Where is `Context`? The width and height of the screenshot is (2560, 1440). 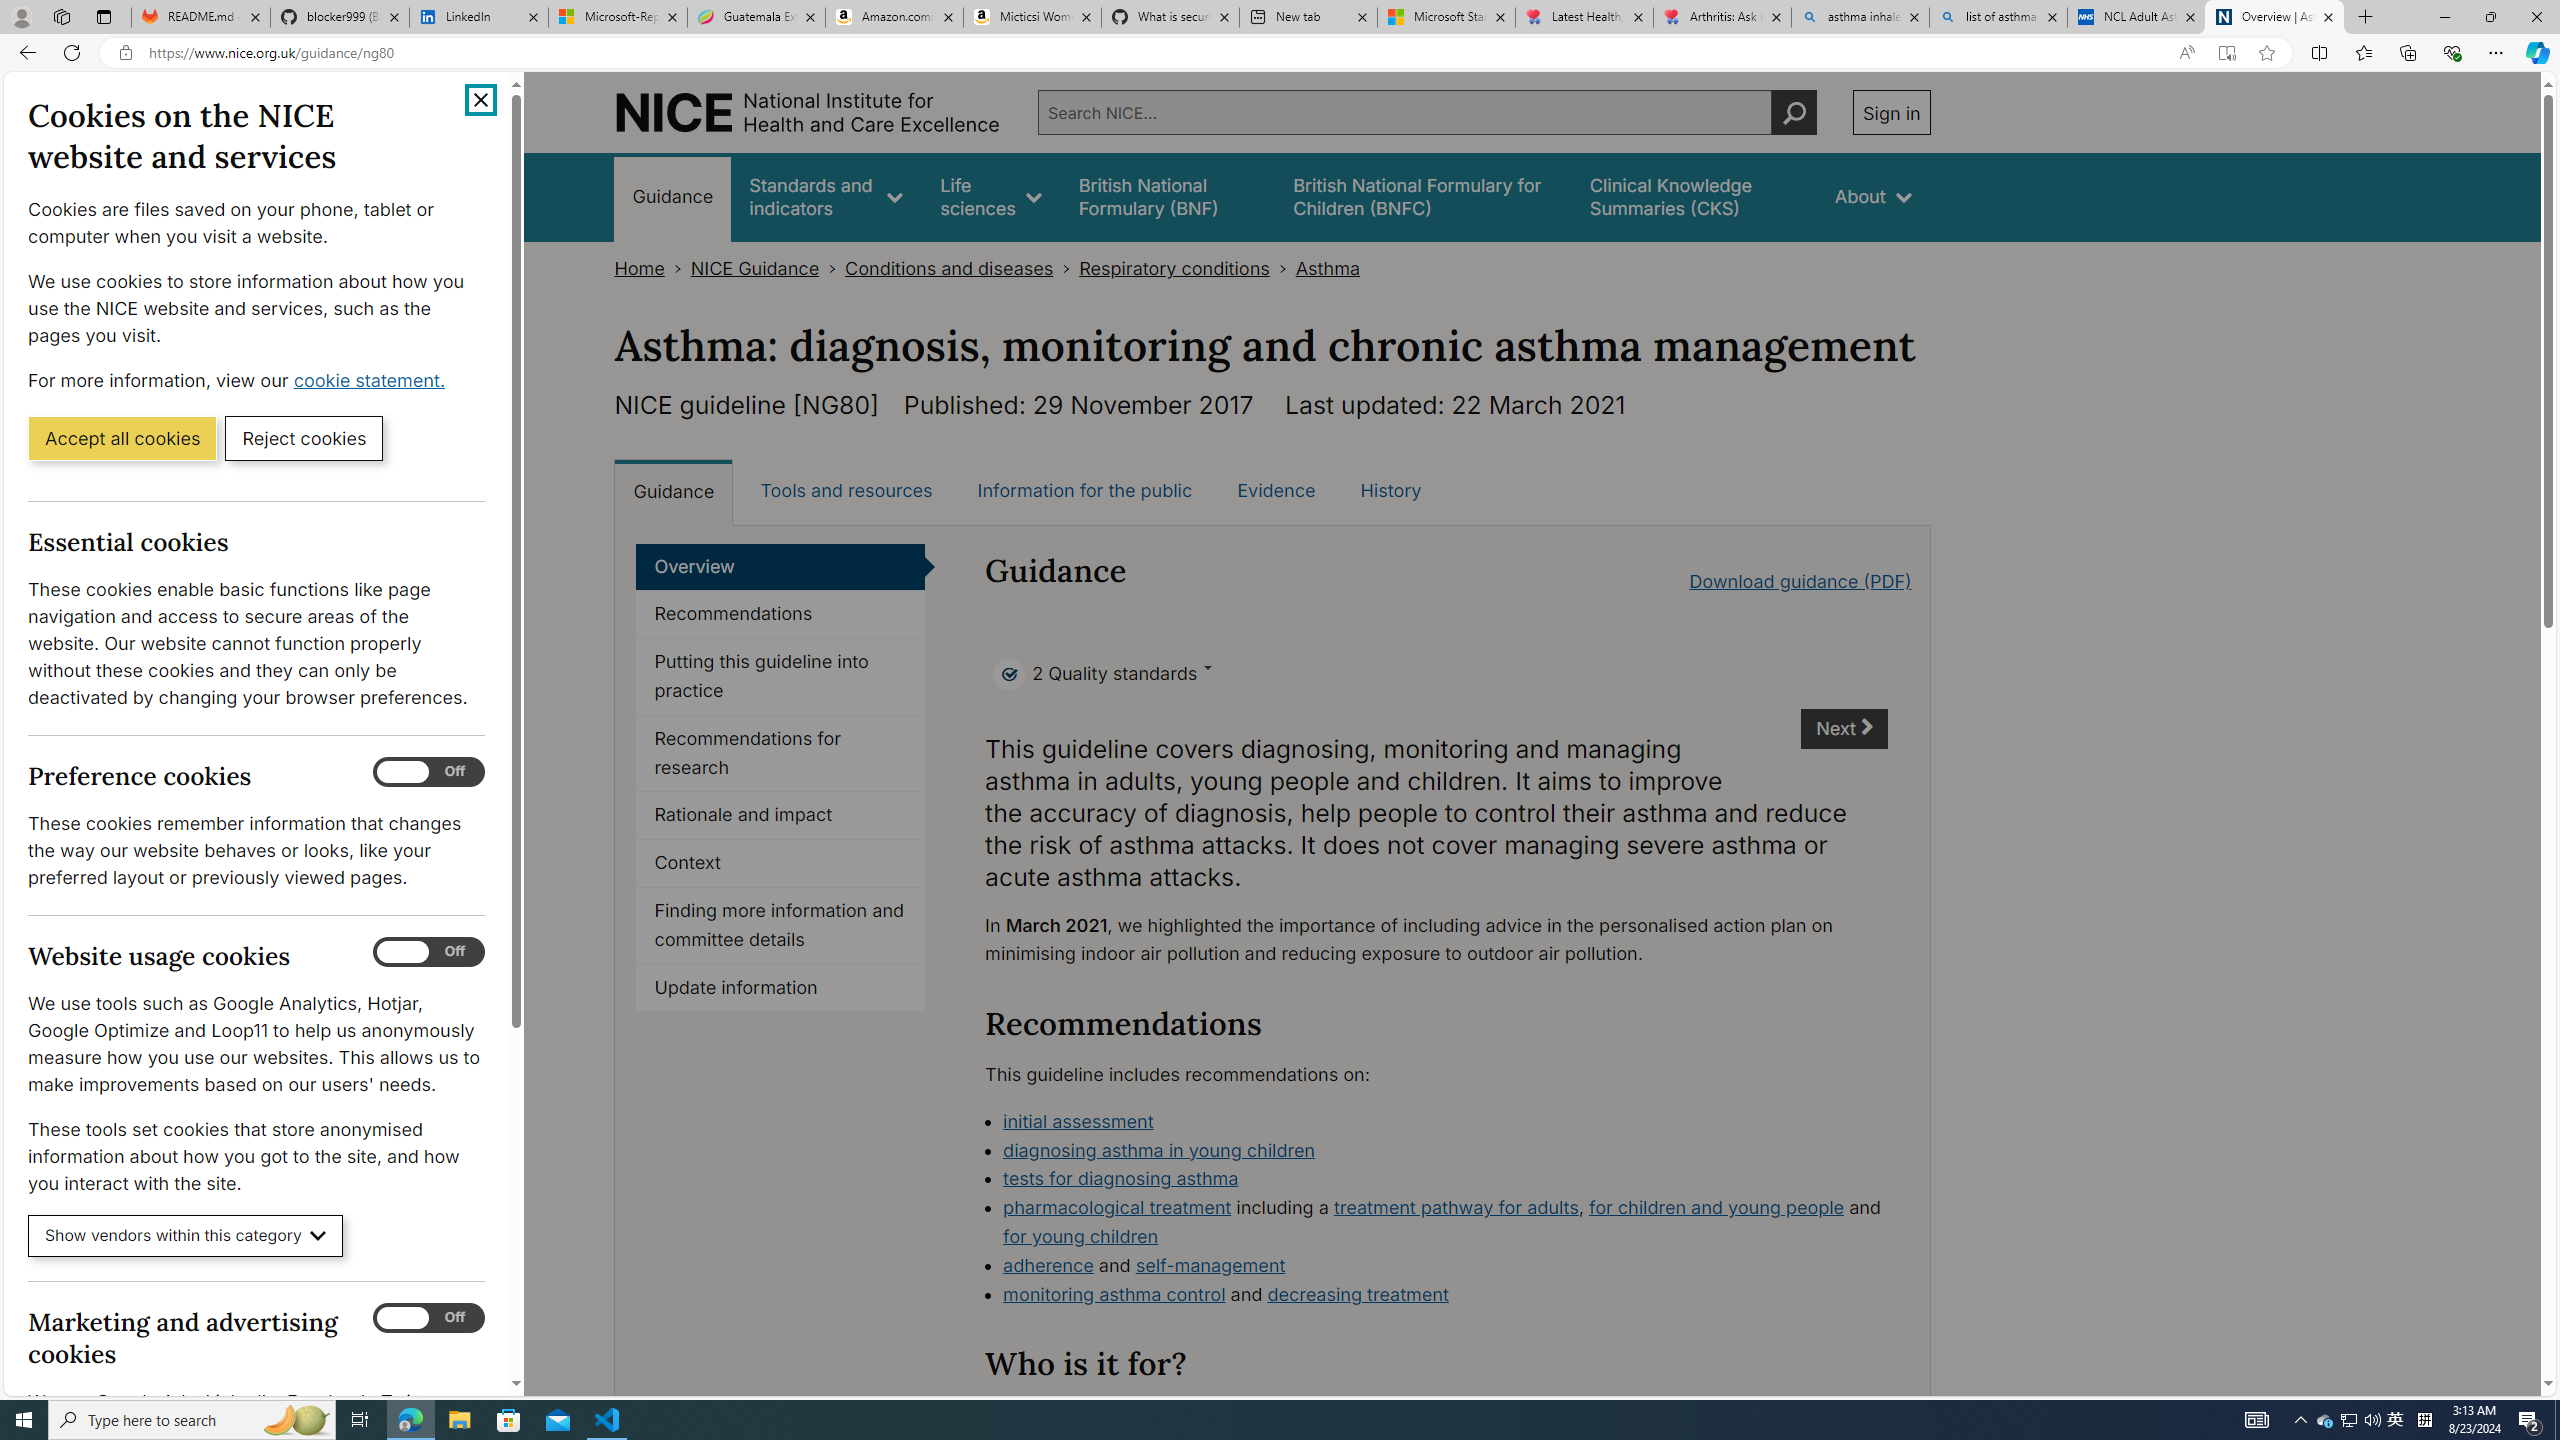 Context is located at coordinates (780, 864).